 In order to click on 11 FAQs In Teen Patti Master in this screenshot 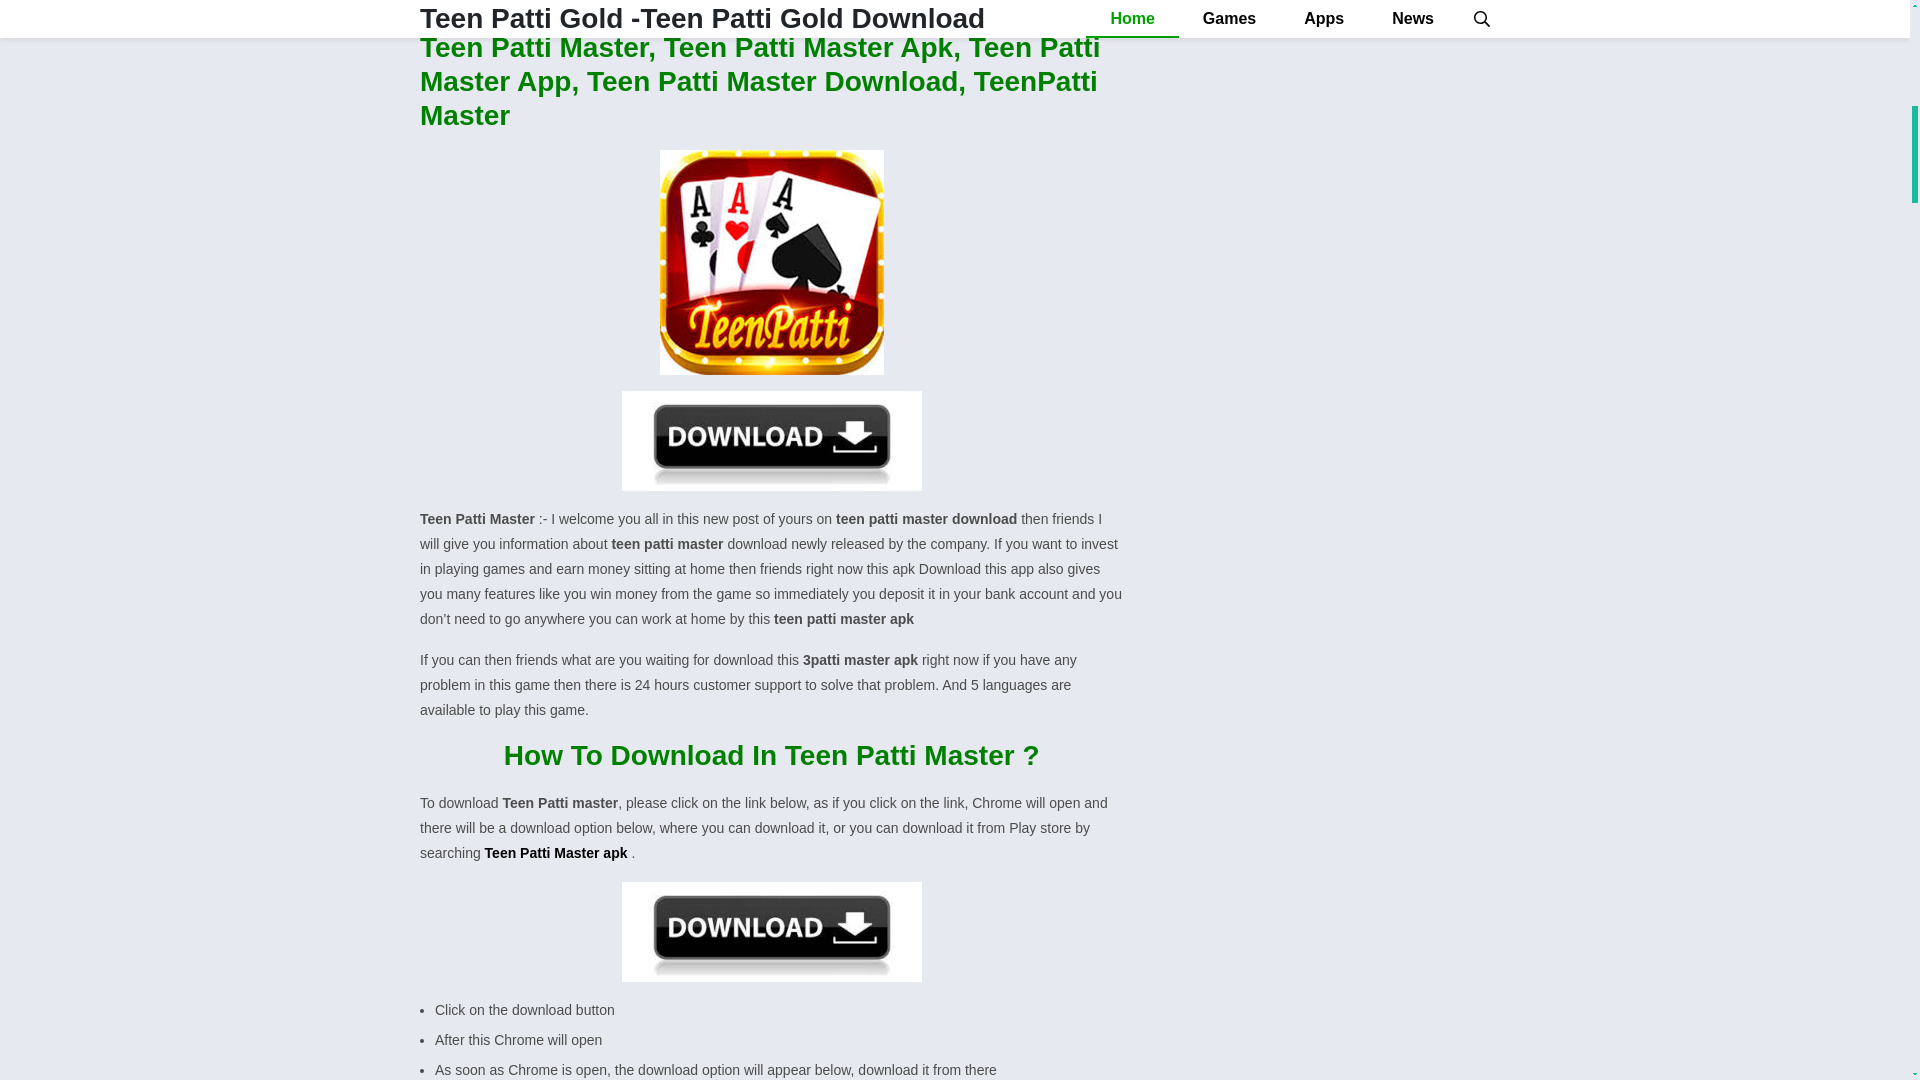, I will do `click(517, 1)`.